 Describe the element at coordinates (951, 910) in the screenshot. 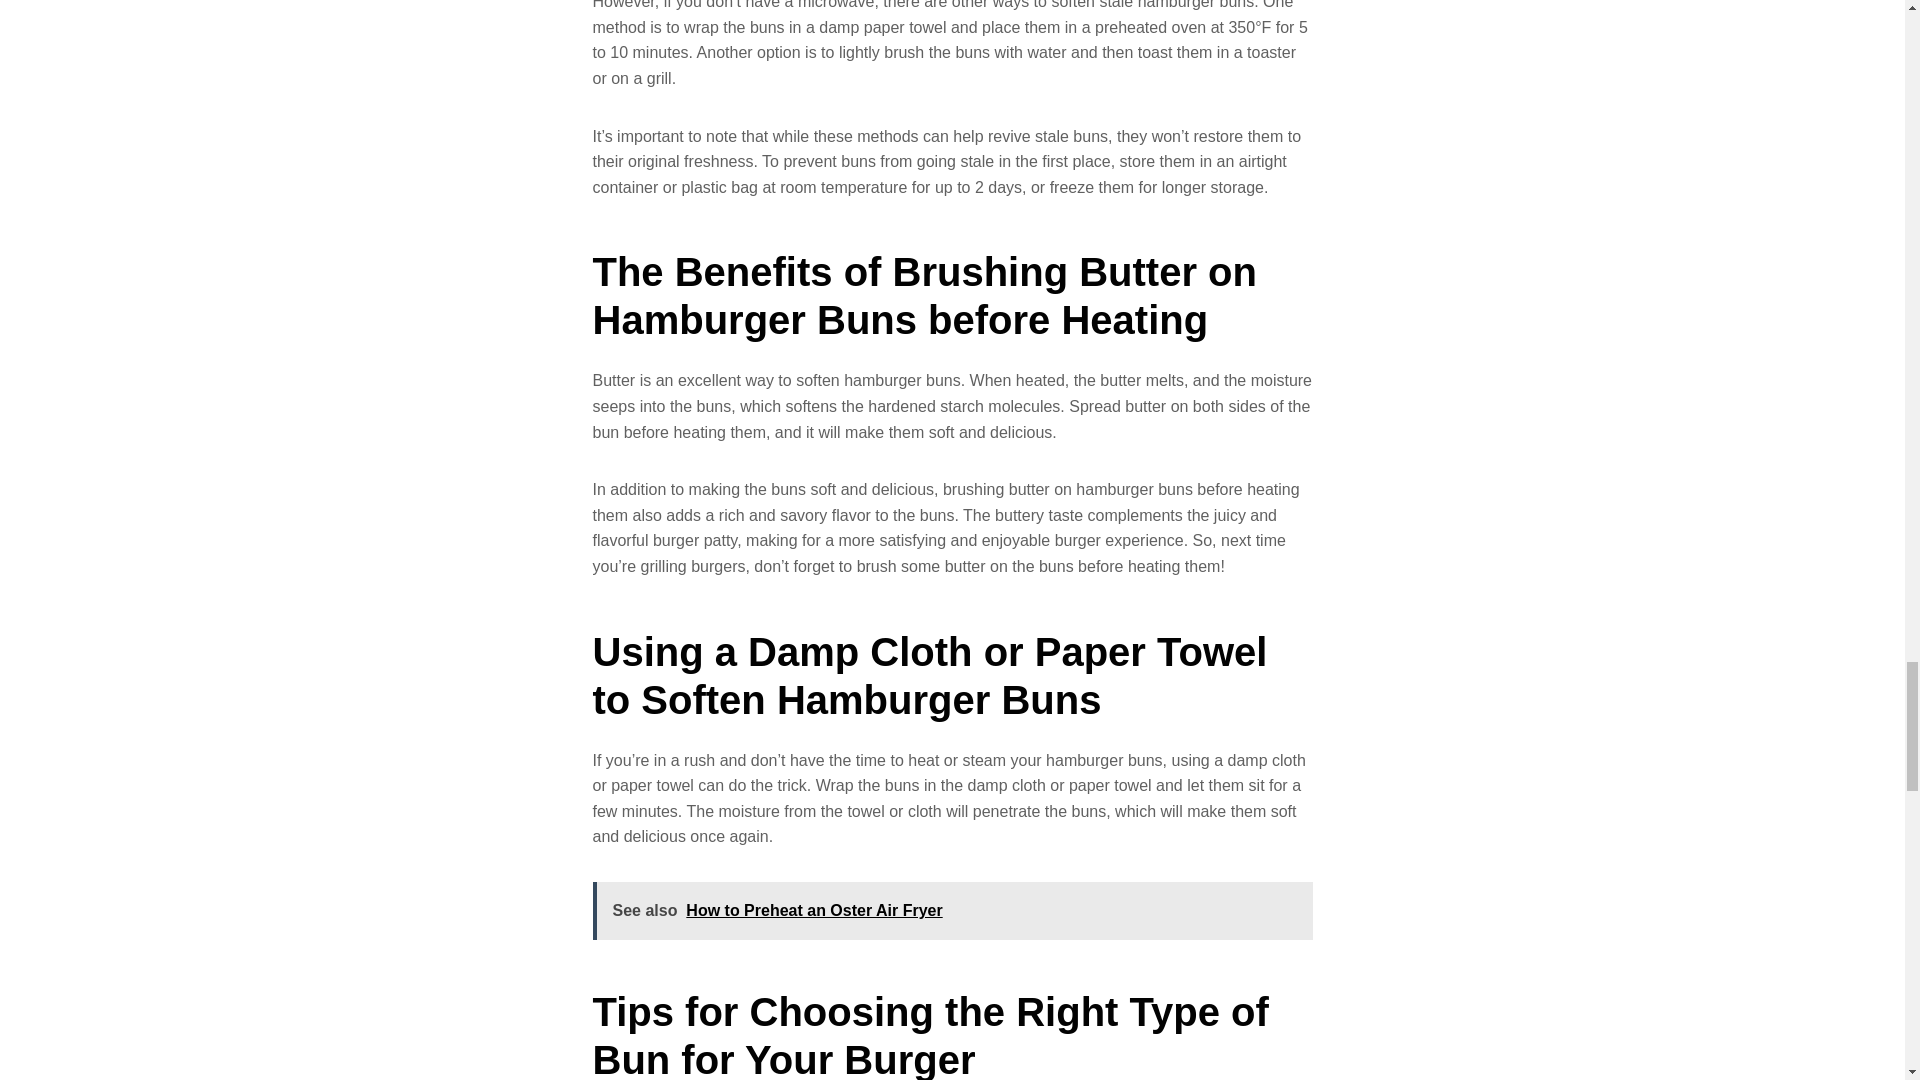

I see `See also  How to Preheat an Oster Air Fryer` at that location.